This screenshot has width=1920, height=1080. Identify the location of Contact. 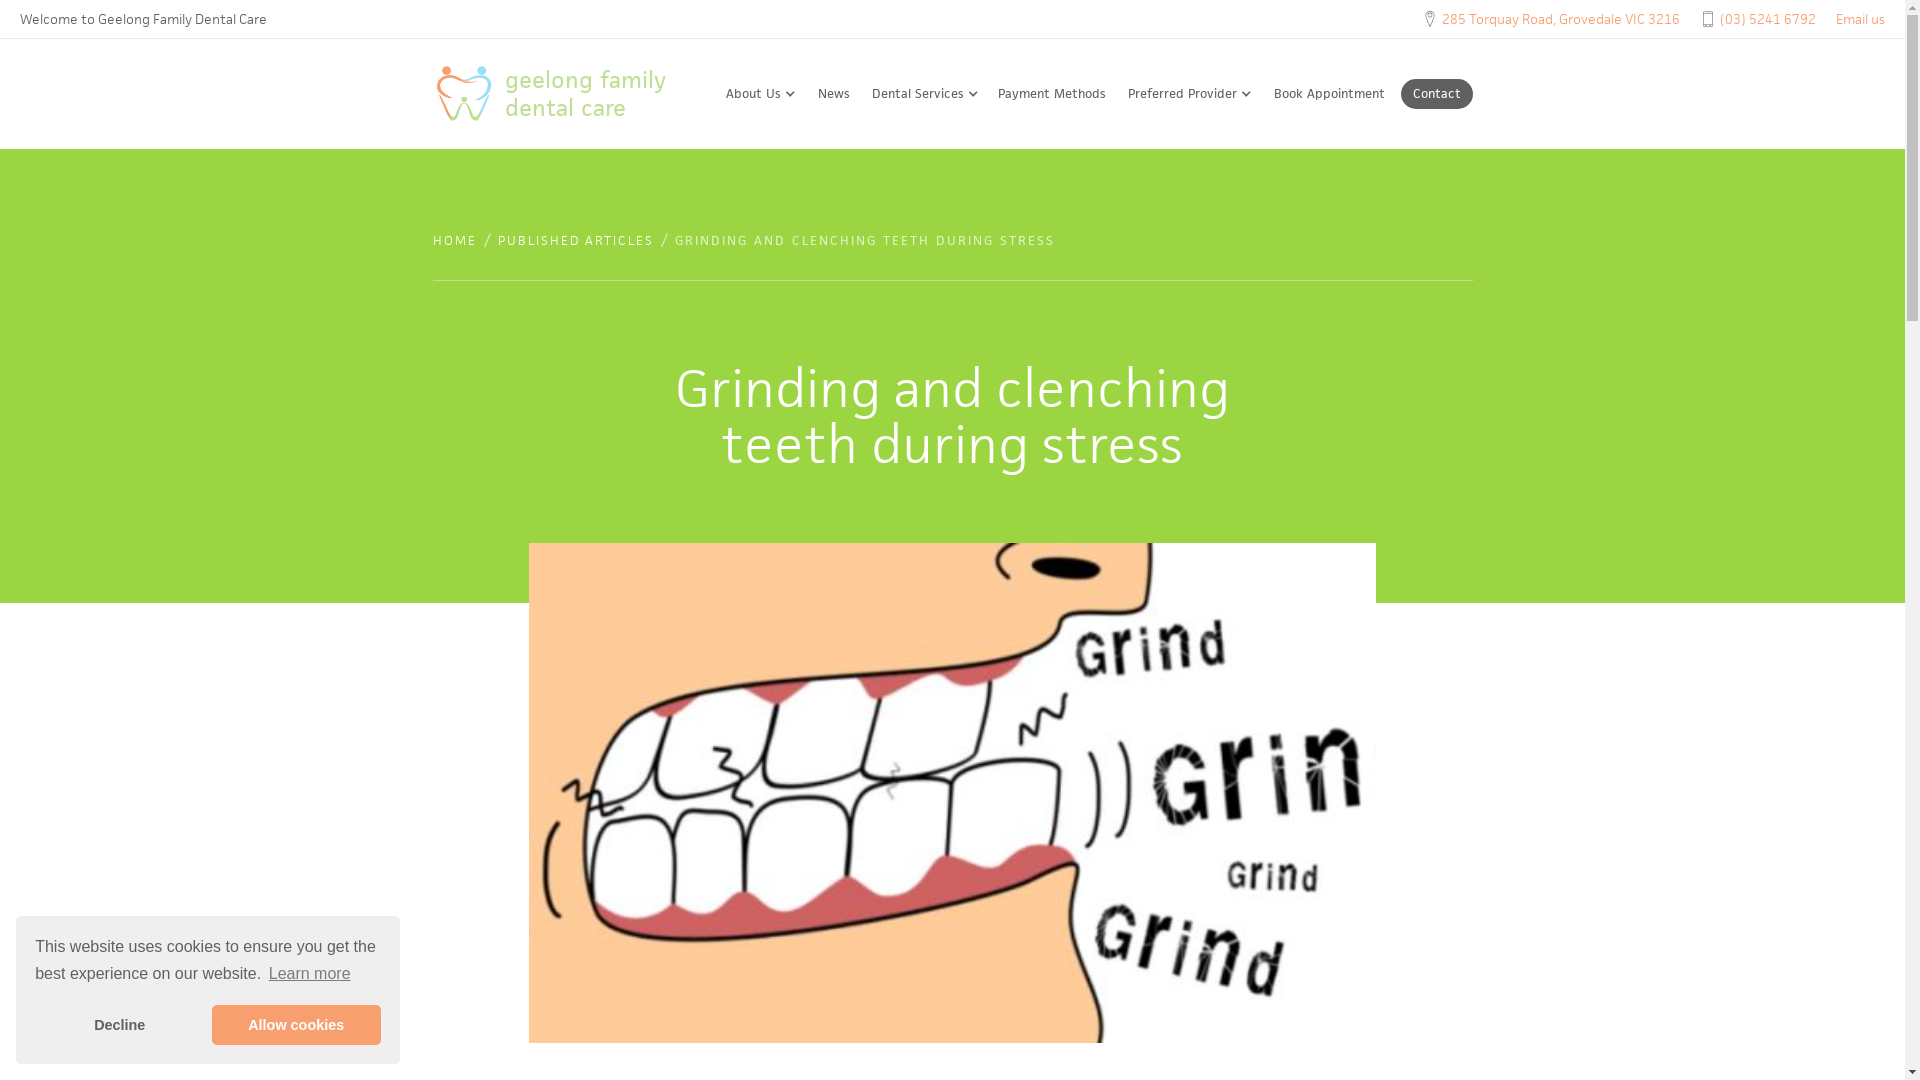
(1436, 94).